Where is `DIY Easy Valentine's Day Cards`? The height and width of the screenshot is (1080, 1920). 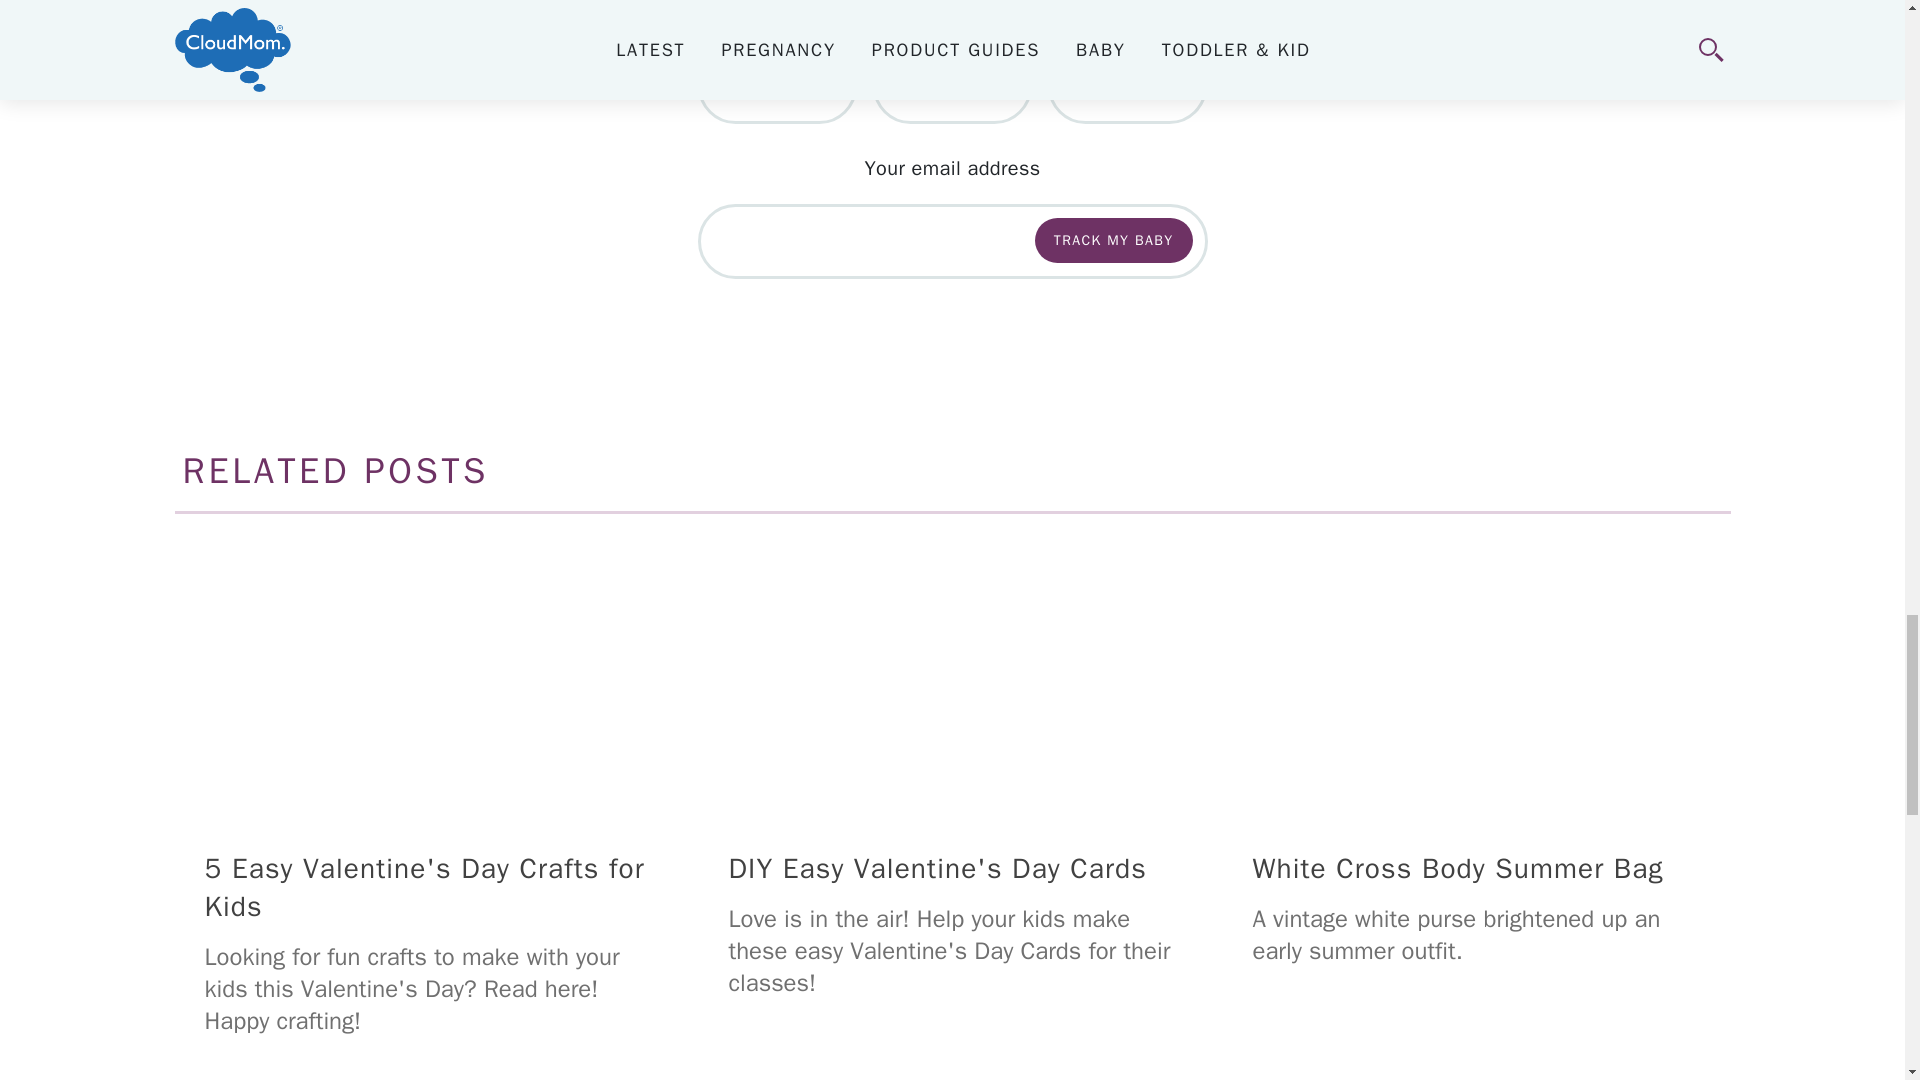
DIY Easy Valentine's Day Cards is located at coordinates (952, 676).